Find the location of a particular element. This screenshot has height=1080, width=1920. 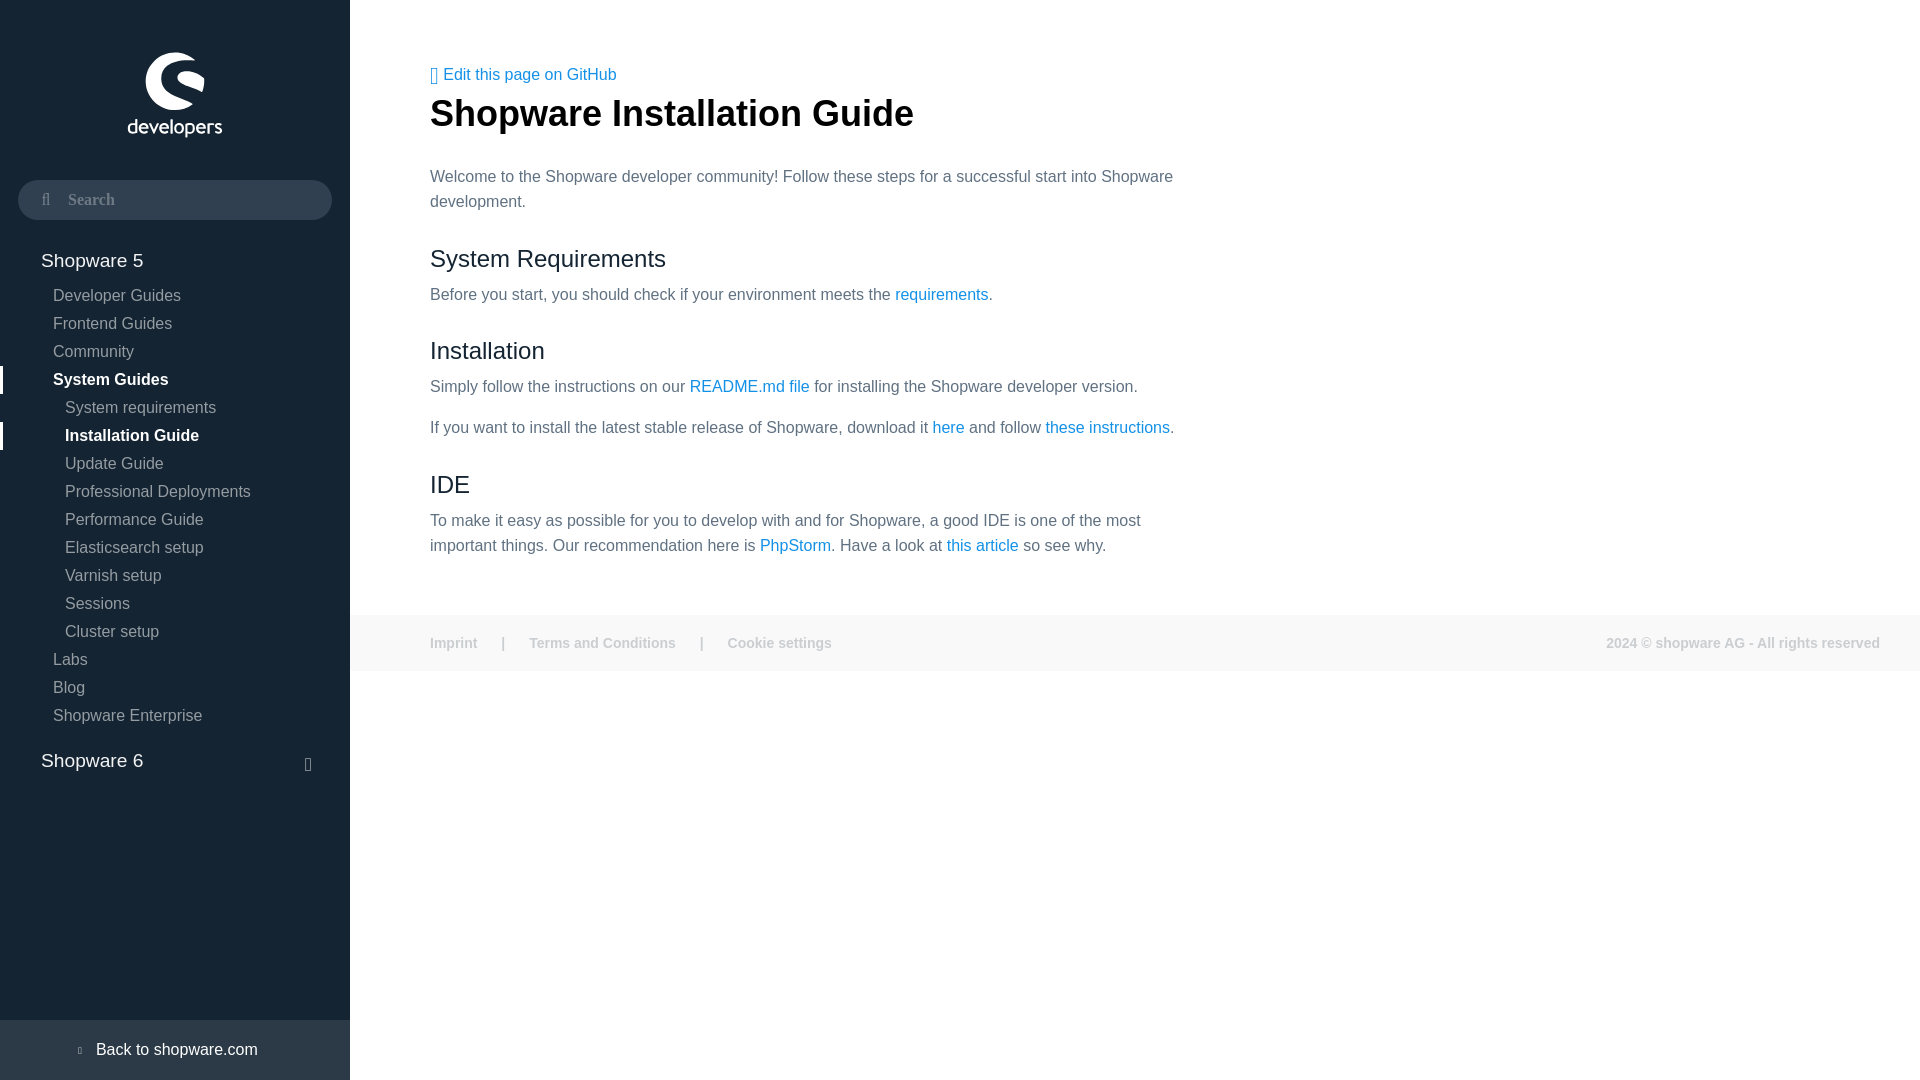

Cookie settings is located at coordinates (780, 643).